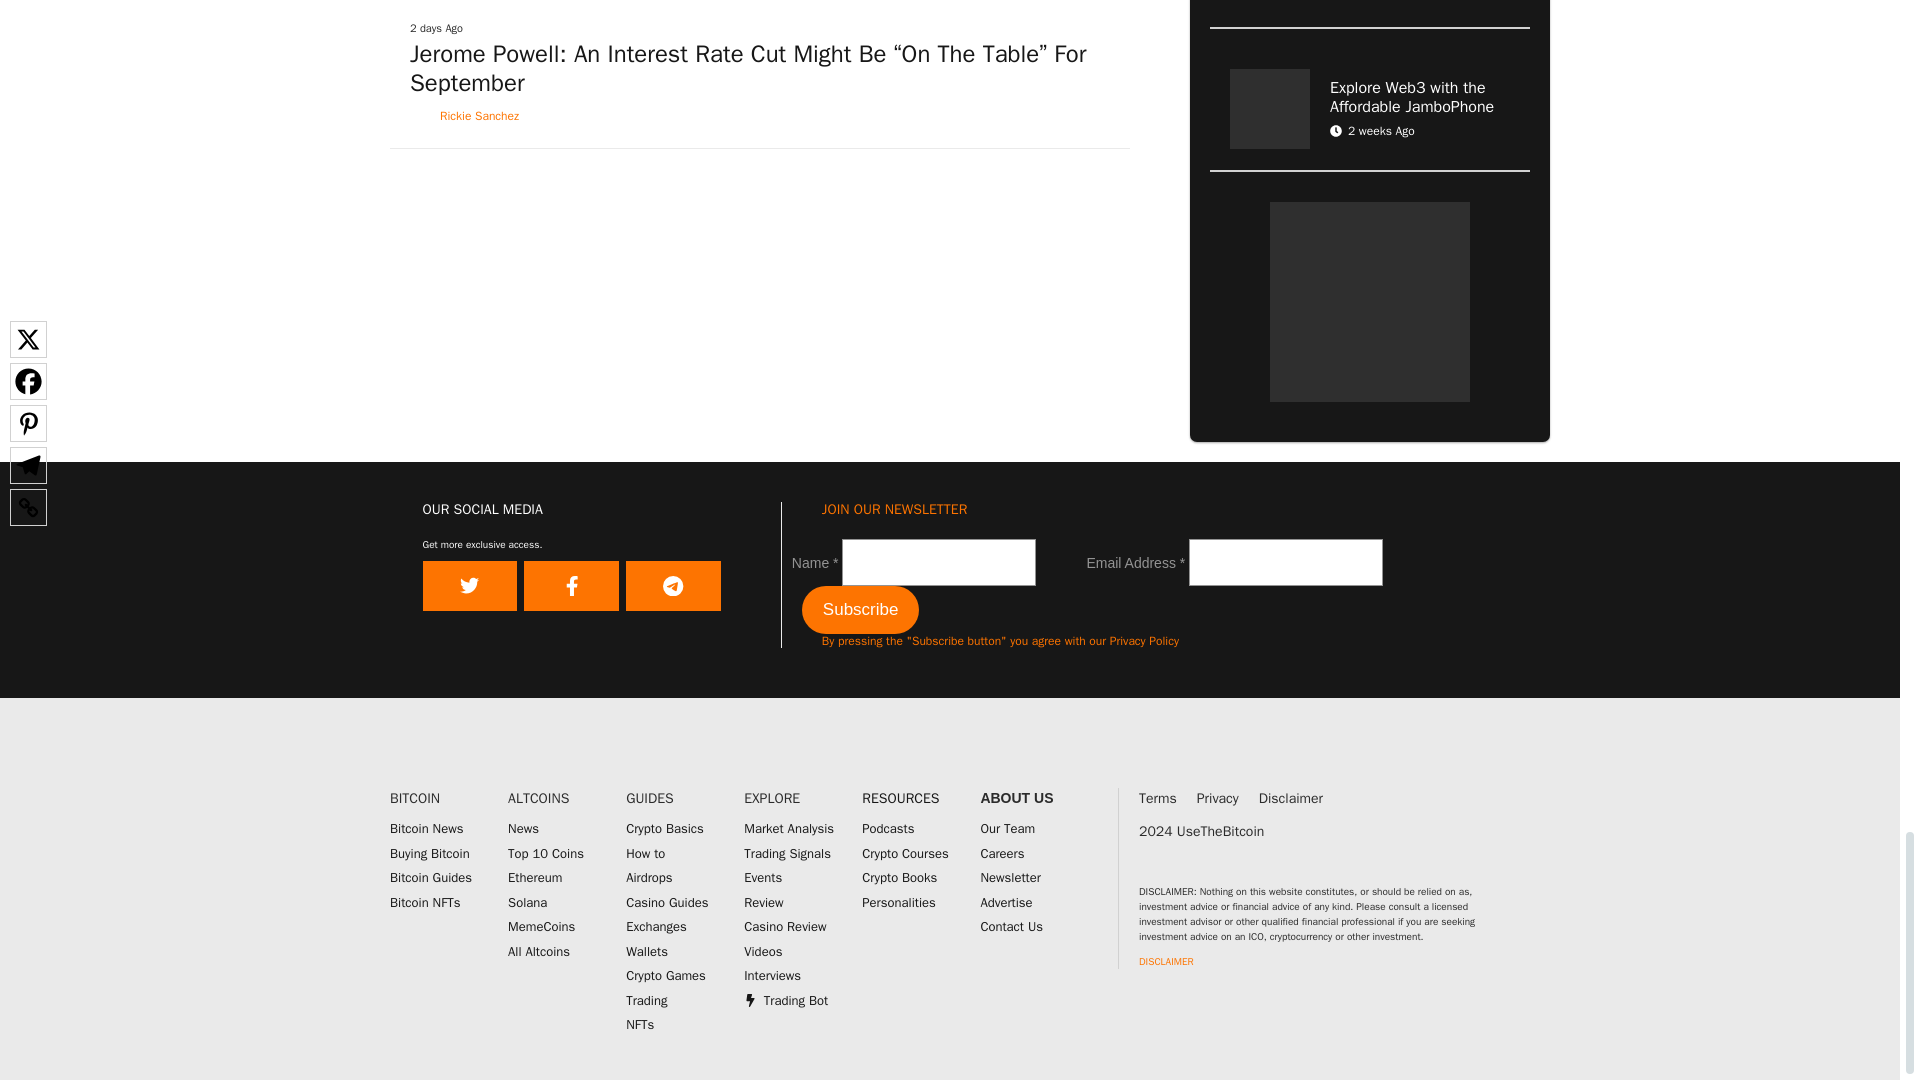 Image resolution: width=1920 pixels, height=1080 pixels. What do you see at coordinates (860, 610) in the screenshot?
I see `Subscribe` at bounding box center [860, 610].